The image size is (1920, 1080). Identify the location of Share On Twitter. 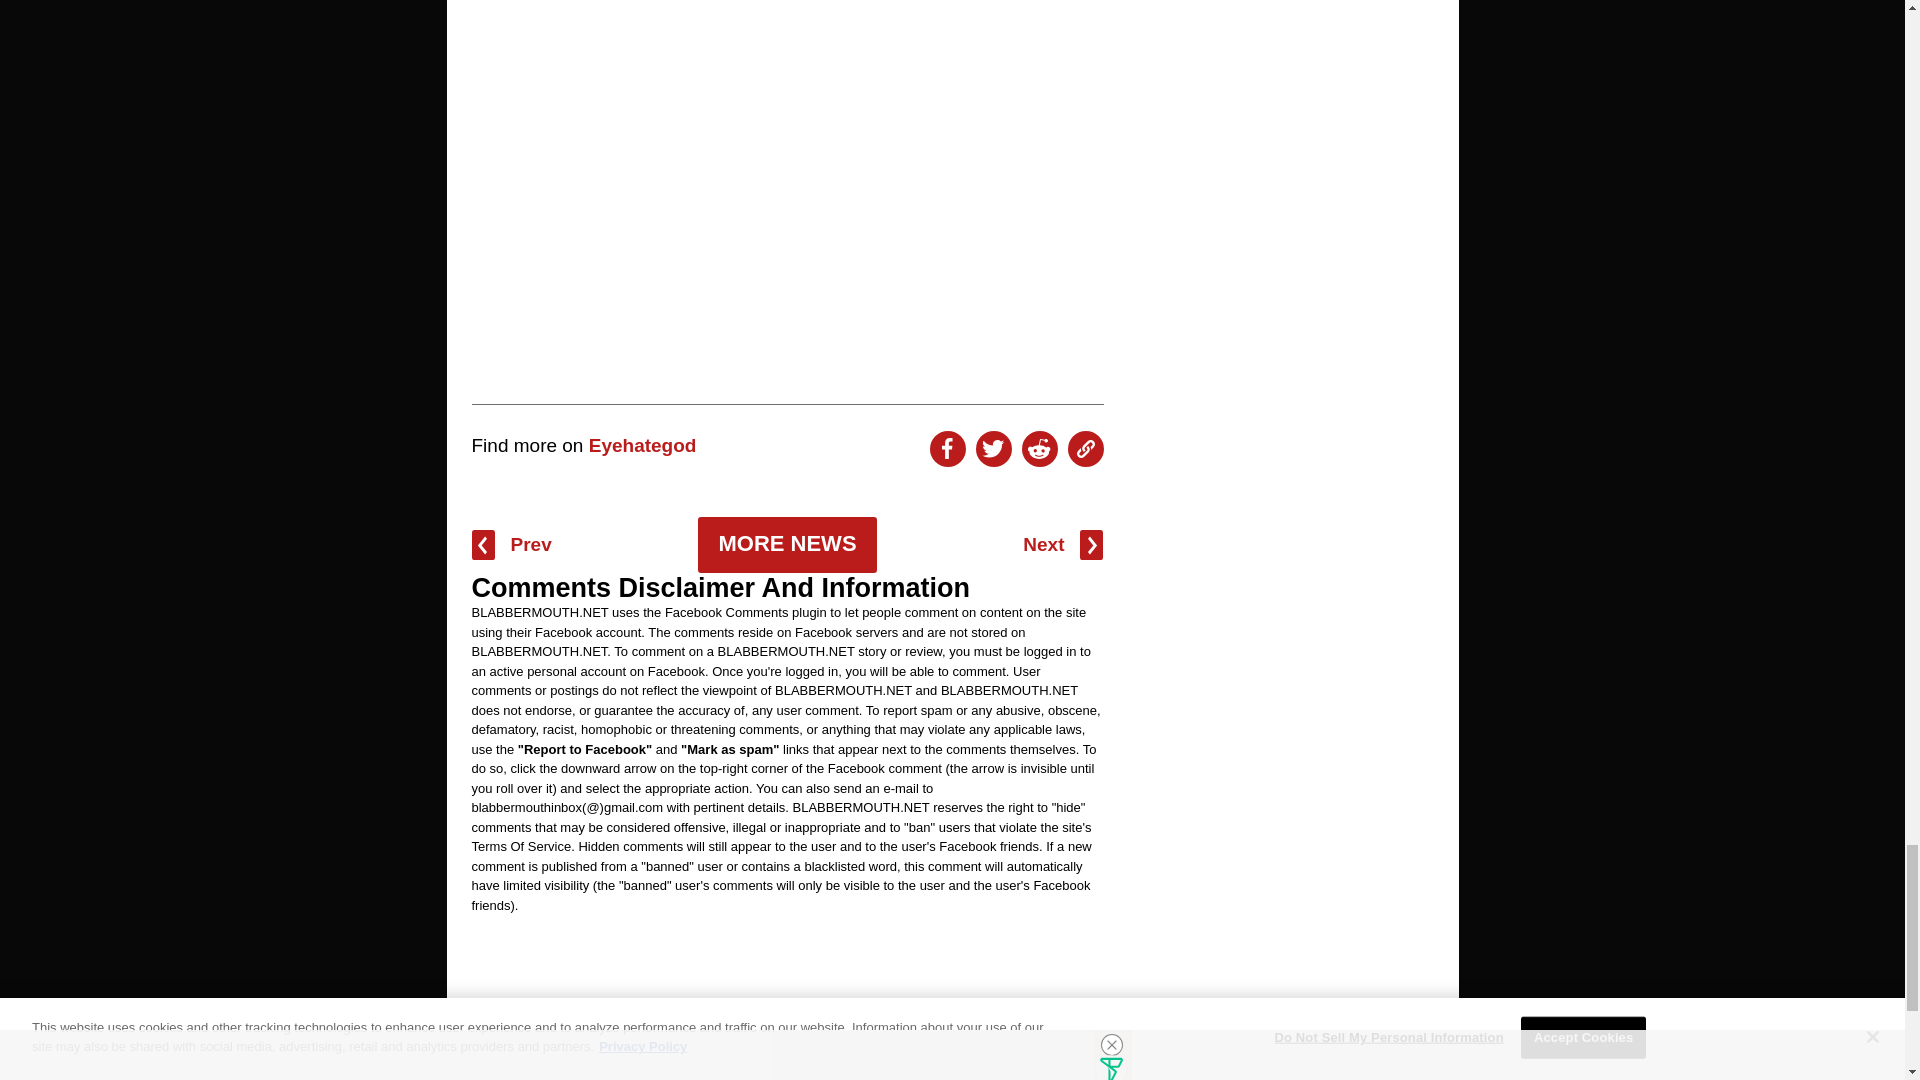
(993, 448).